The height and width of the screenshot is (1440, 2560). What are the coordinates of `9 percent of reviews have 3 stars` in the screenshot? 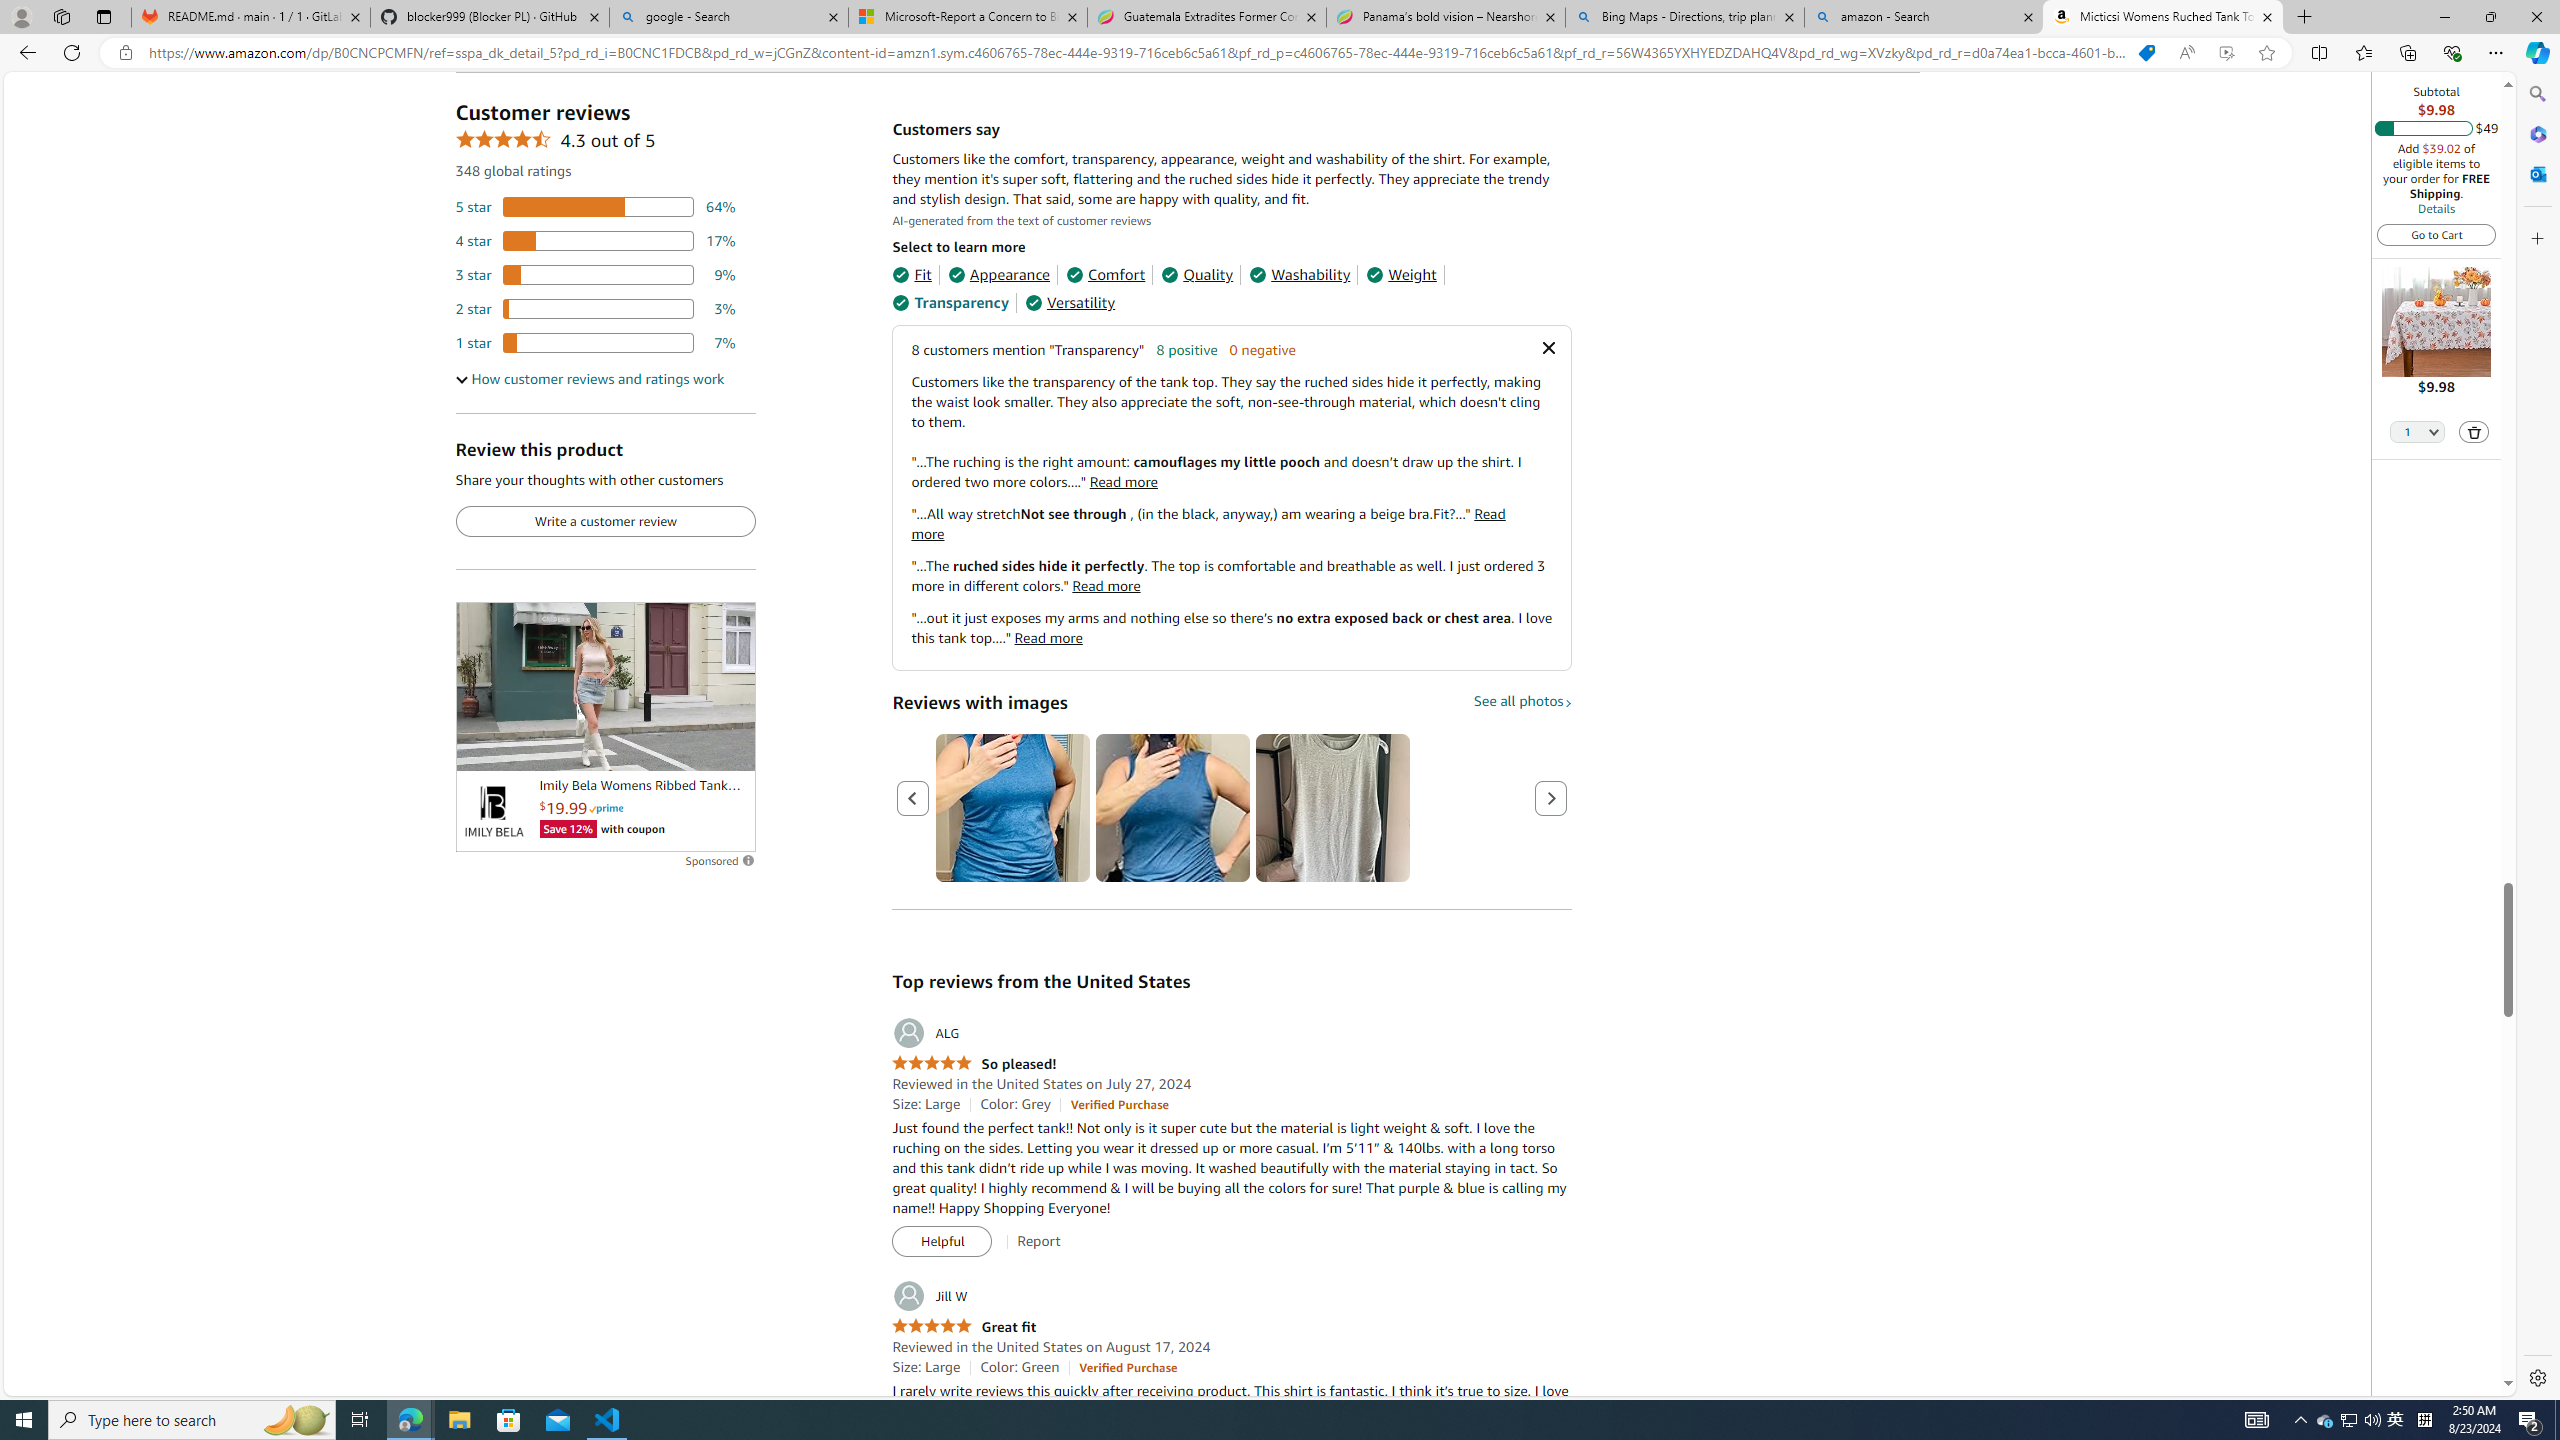 It's located at (596, 275).